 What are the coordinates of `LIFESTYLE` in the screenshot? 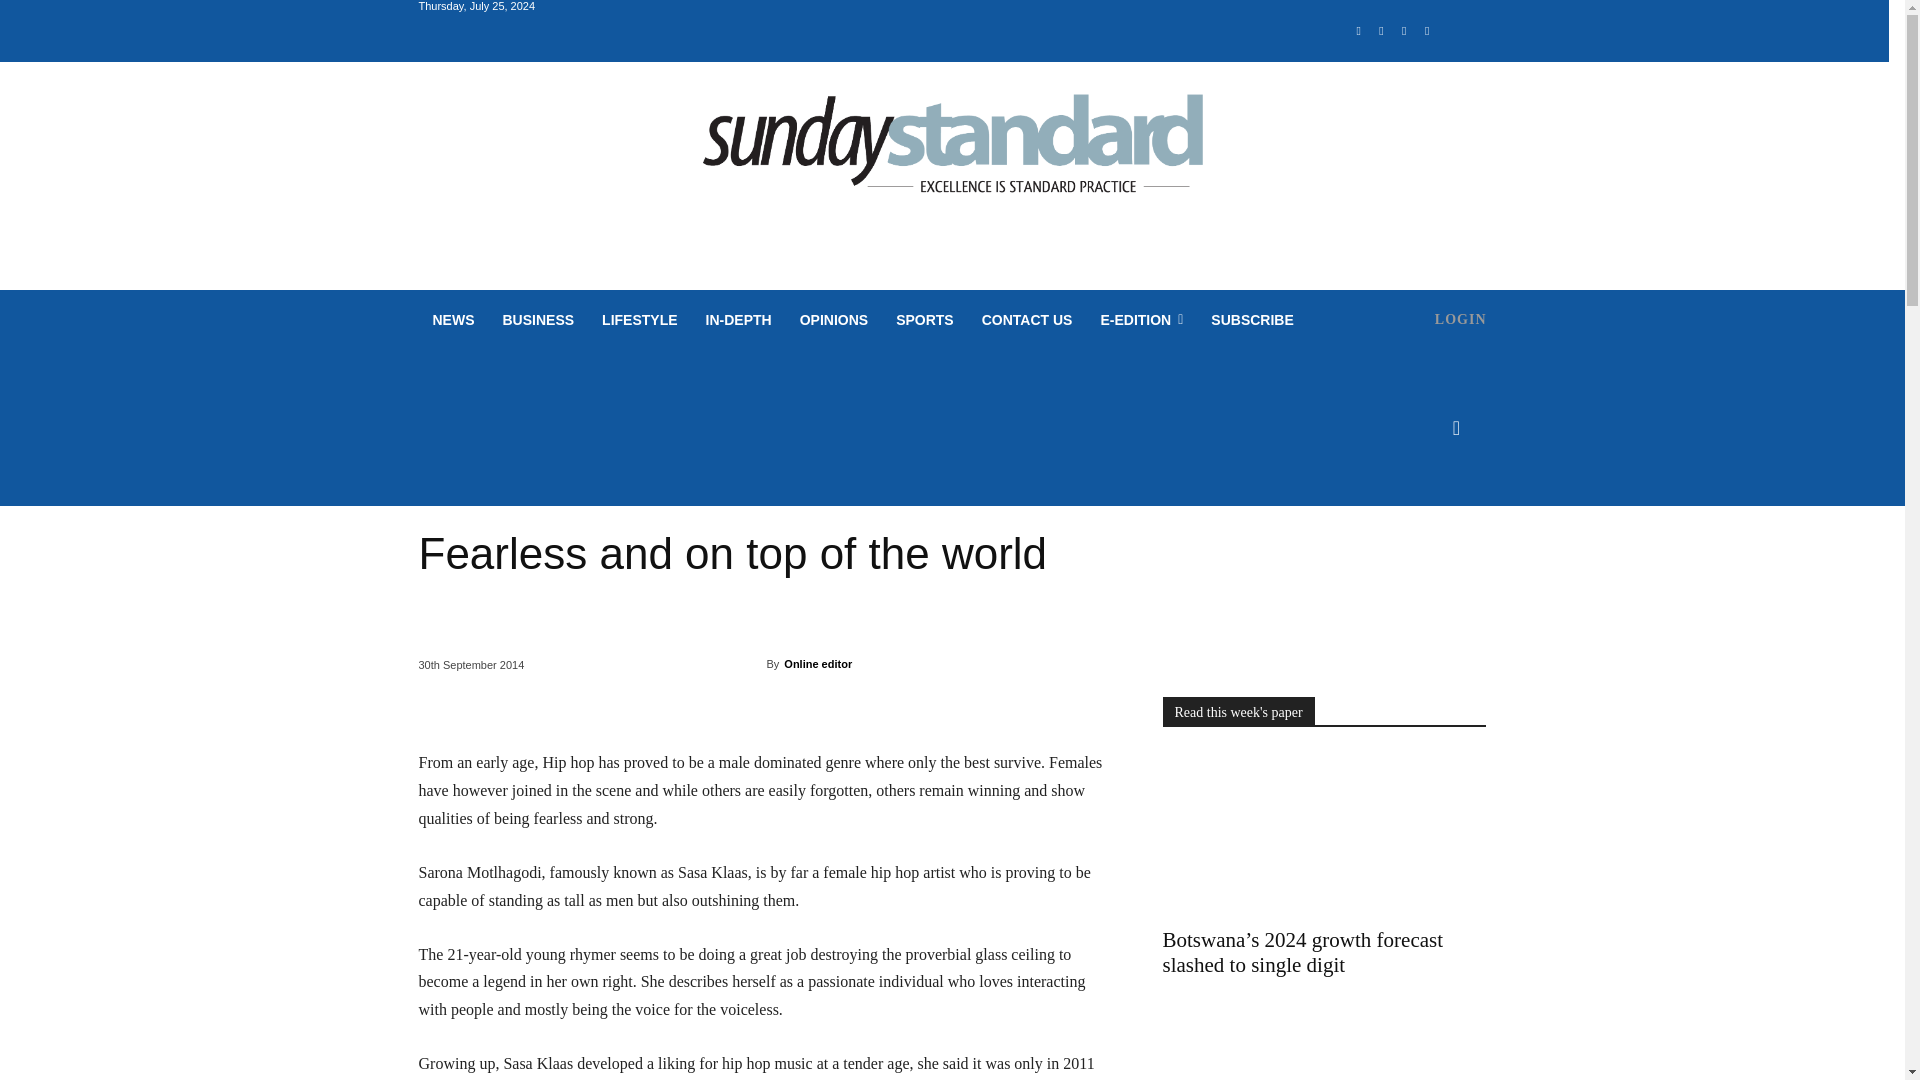 It's located at (639, 320).